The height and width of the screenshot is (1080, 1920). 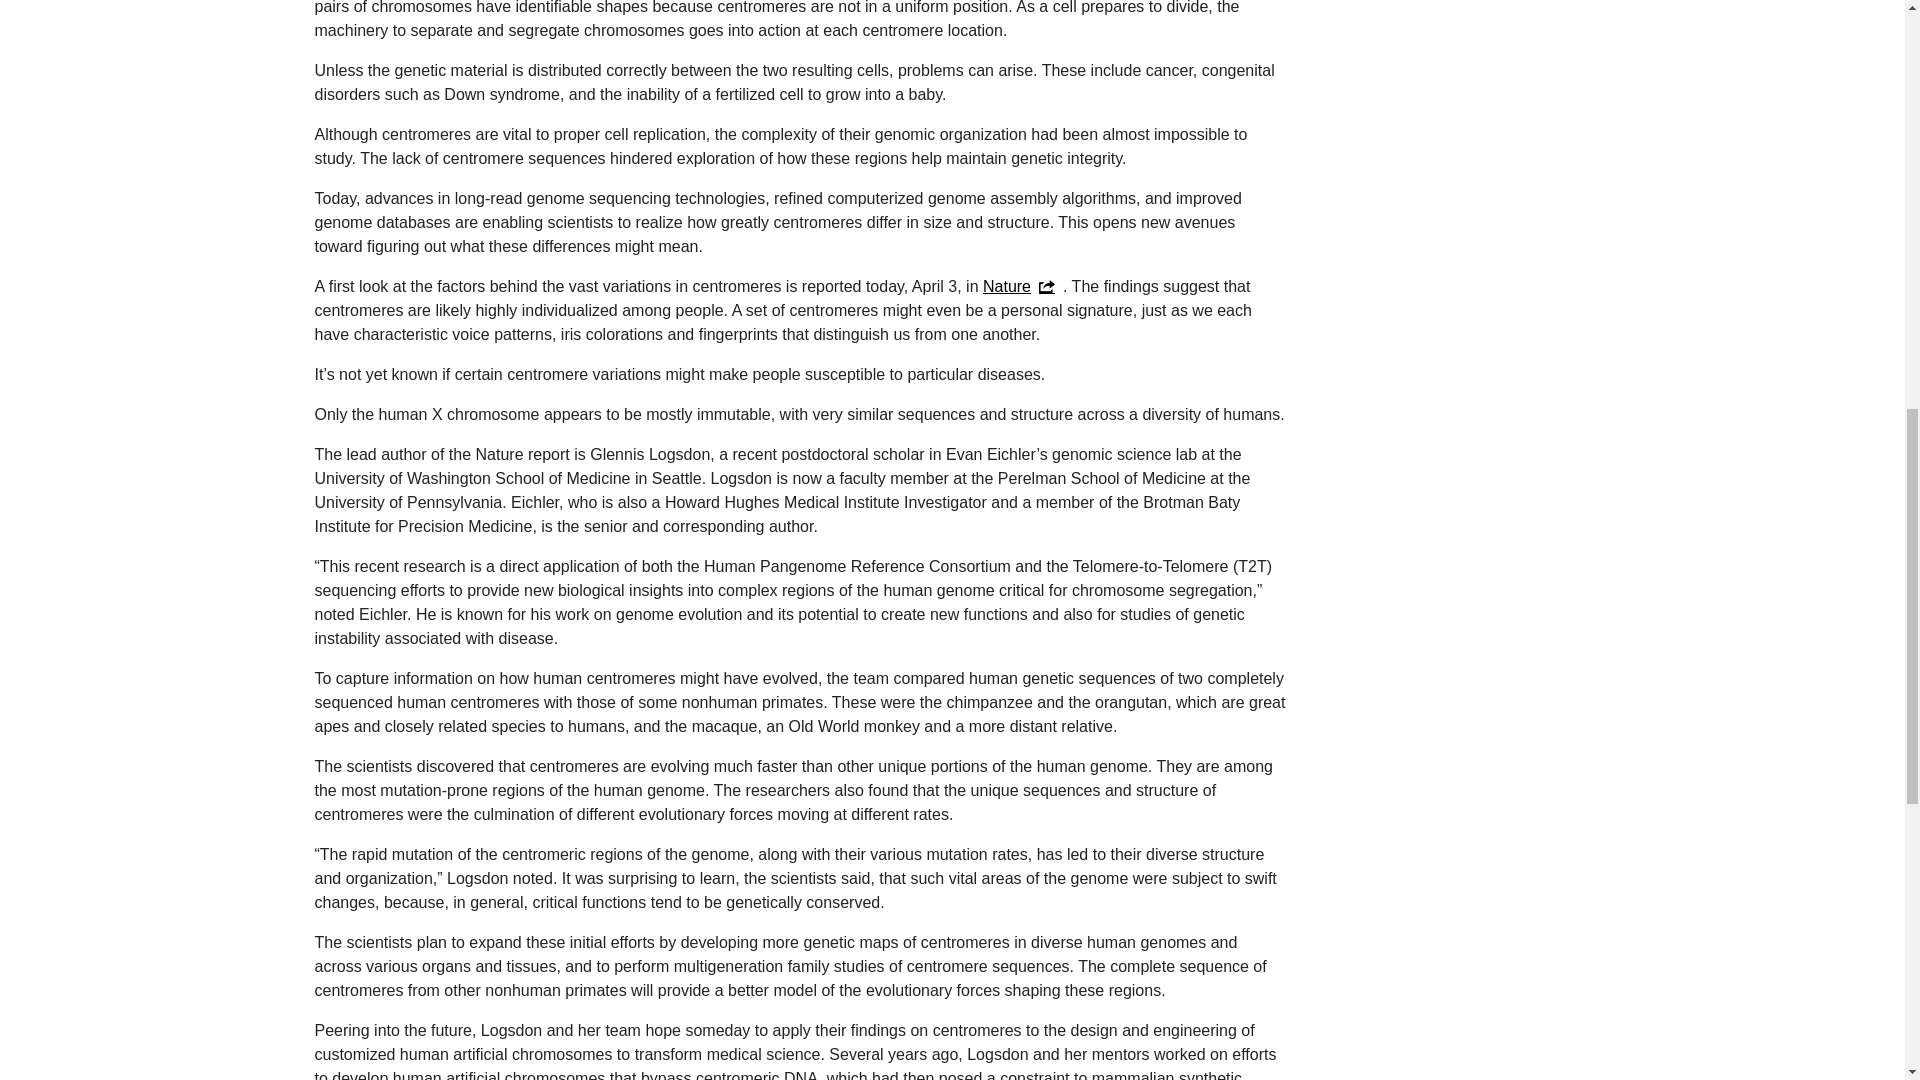 I want to click on Nature, so click(x=1023, y=286).